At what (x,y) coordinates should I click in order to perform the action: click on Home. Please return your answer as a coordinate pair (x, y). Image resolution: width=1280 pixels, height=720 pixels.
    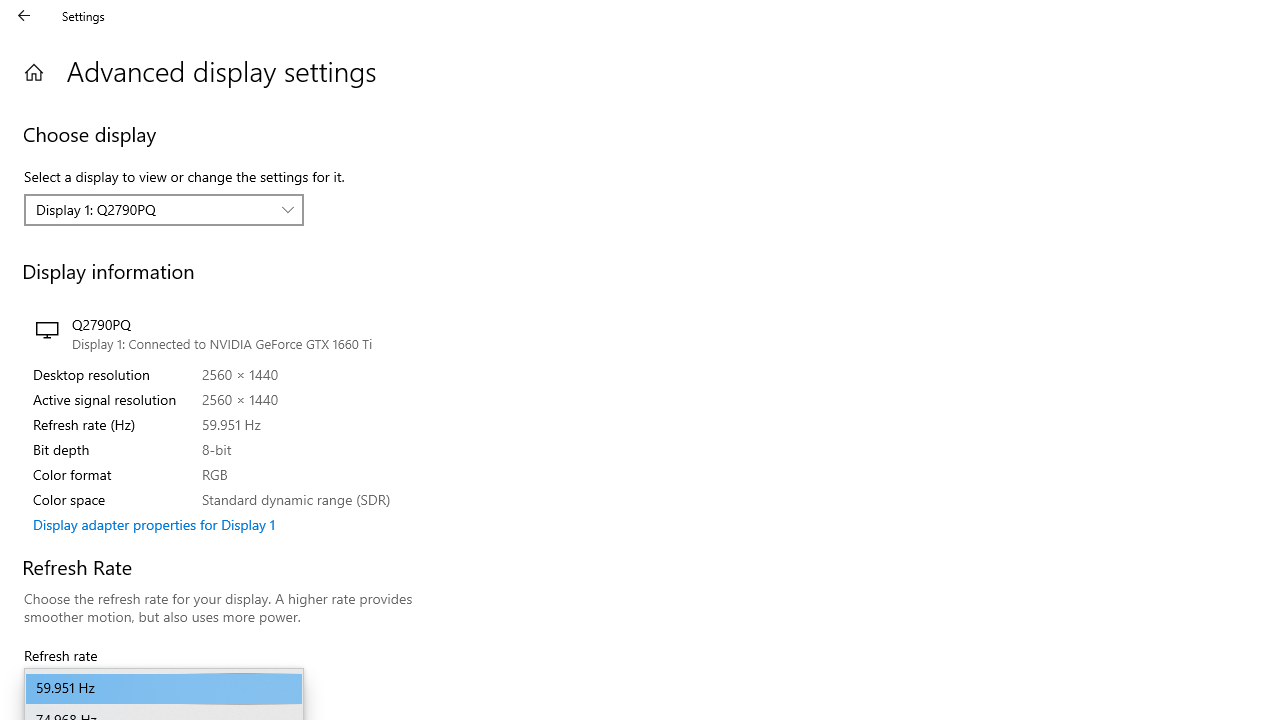
    Looking at the image, I should click on (34, 72).